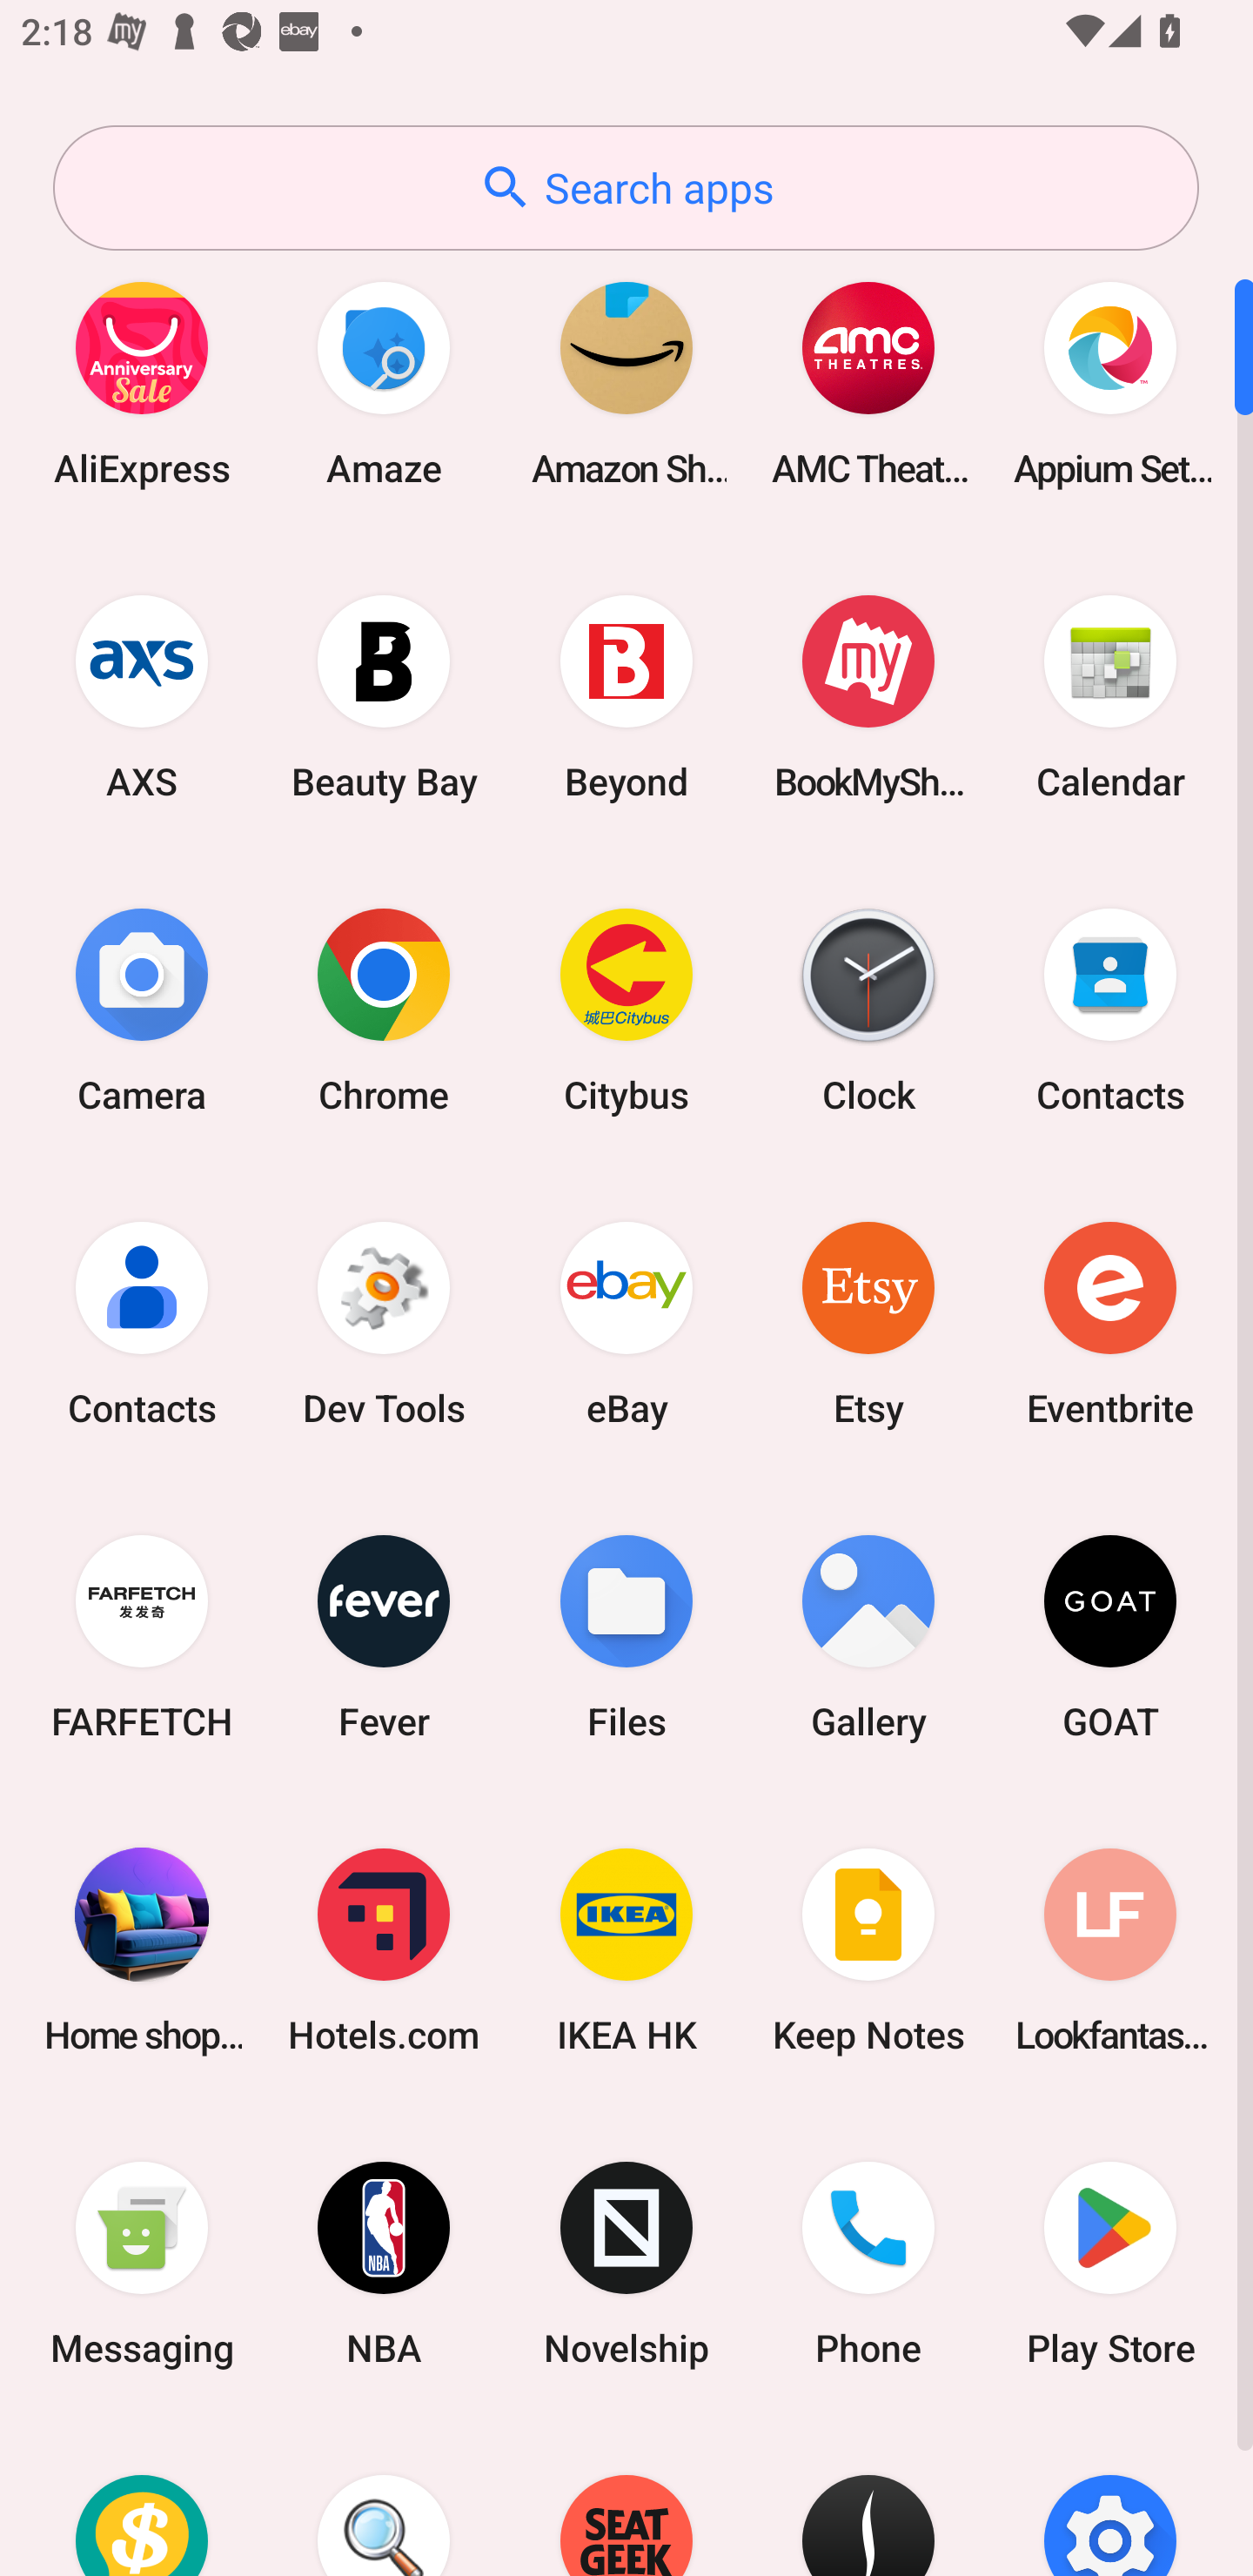  I want to click on BookMyShow, so click(868, 696).